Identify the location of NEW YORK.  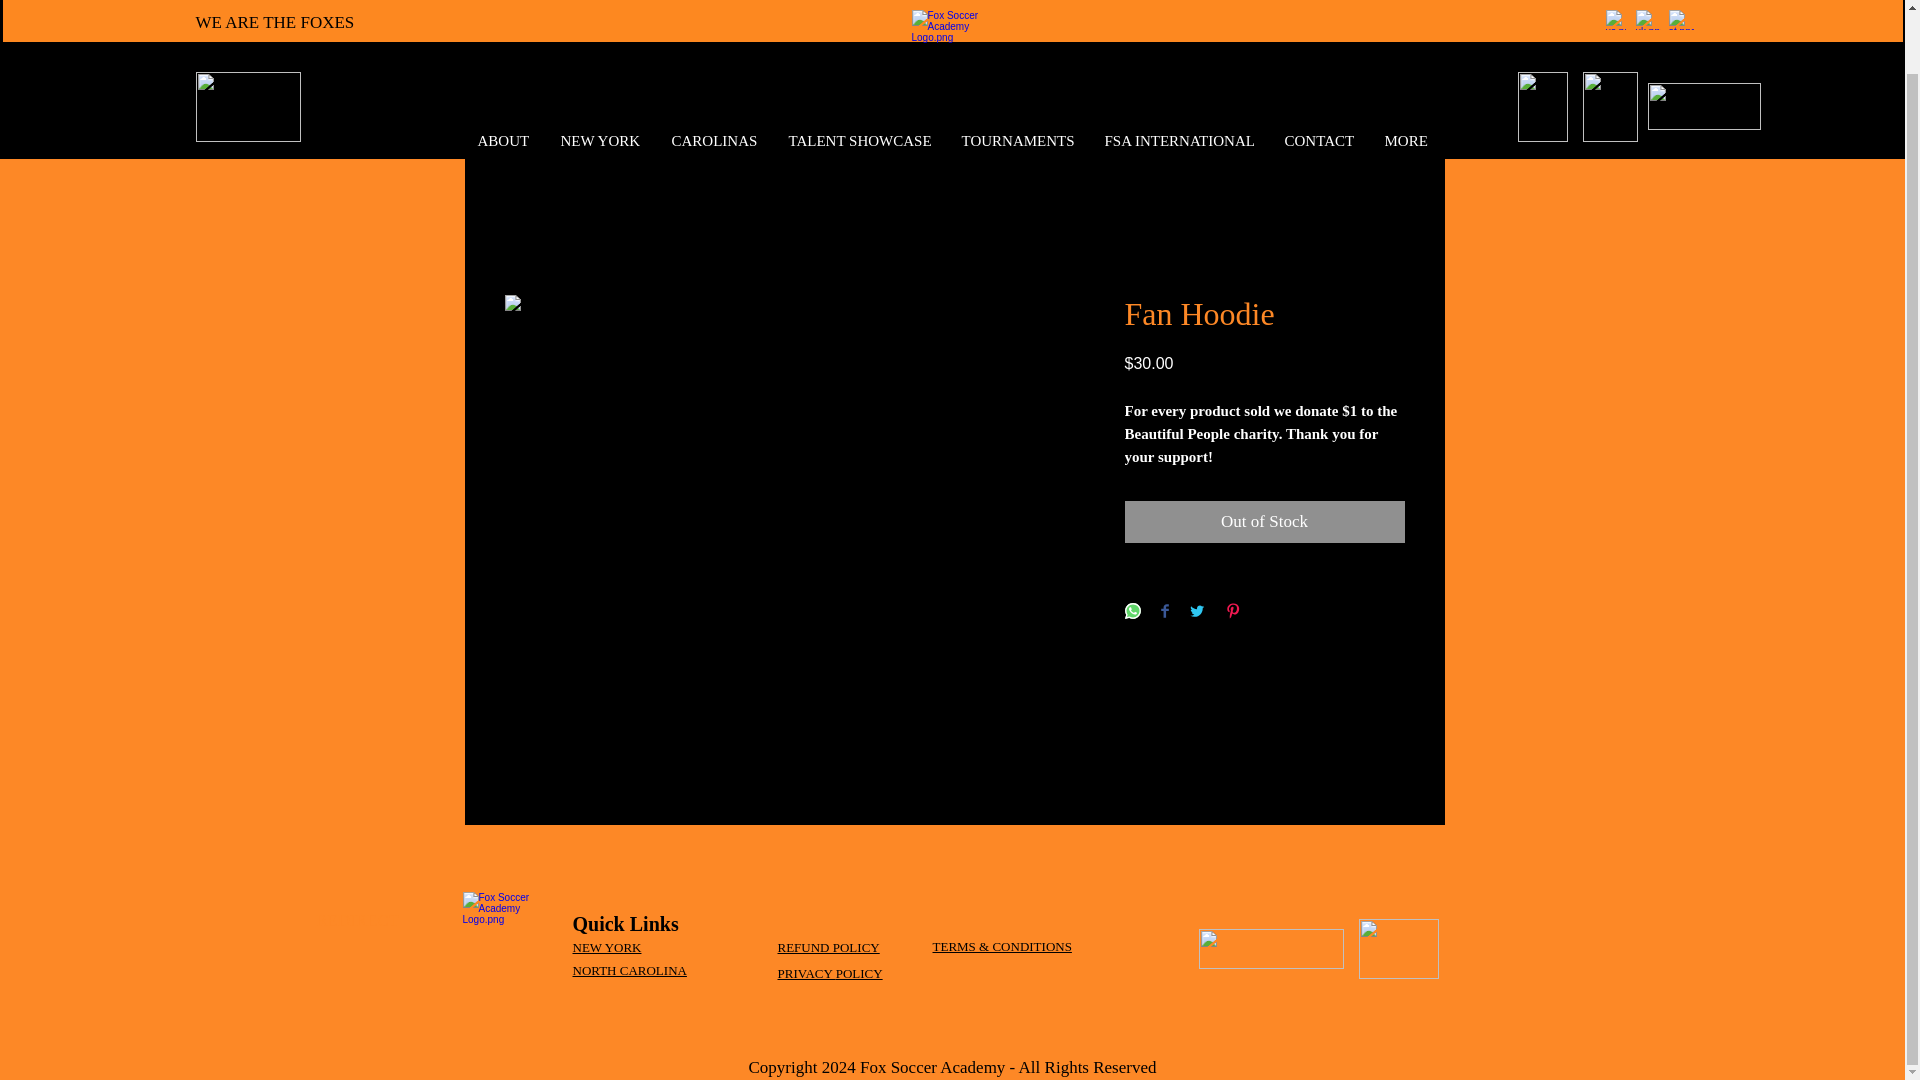
(600, 76).